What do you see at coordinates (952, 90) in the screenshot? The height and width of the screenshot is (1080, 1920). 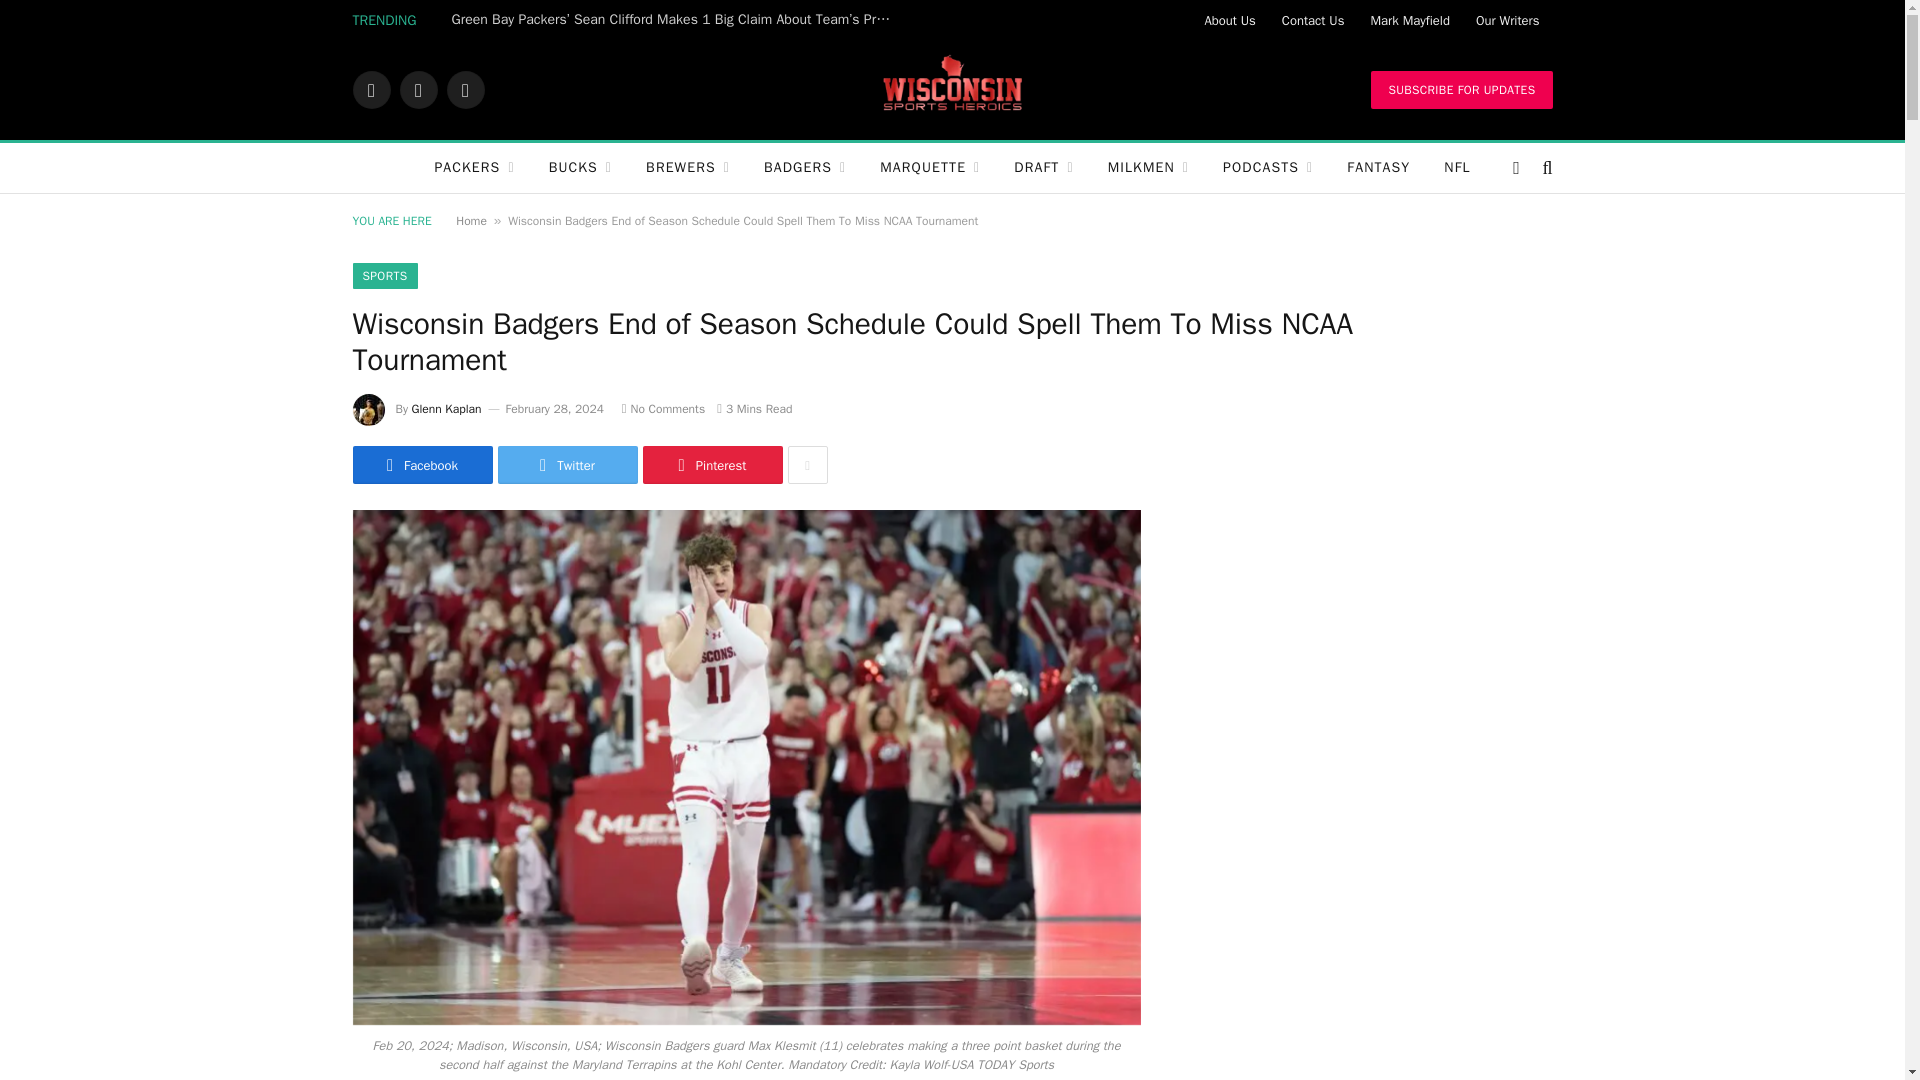 I see `WI Sports Heroics` at bounding box center [952, 90].